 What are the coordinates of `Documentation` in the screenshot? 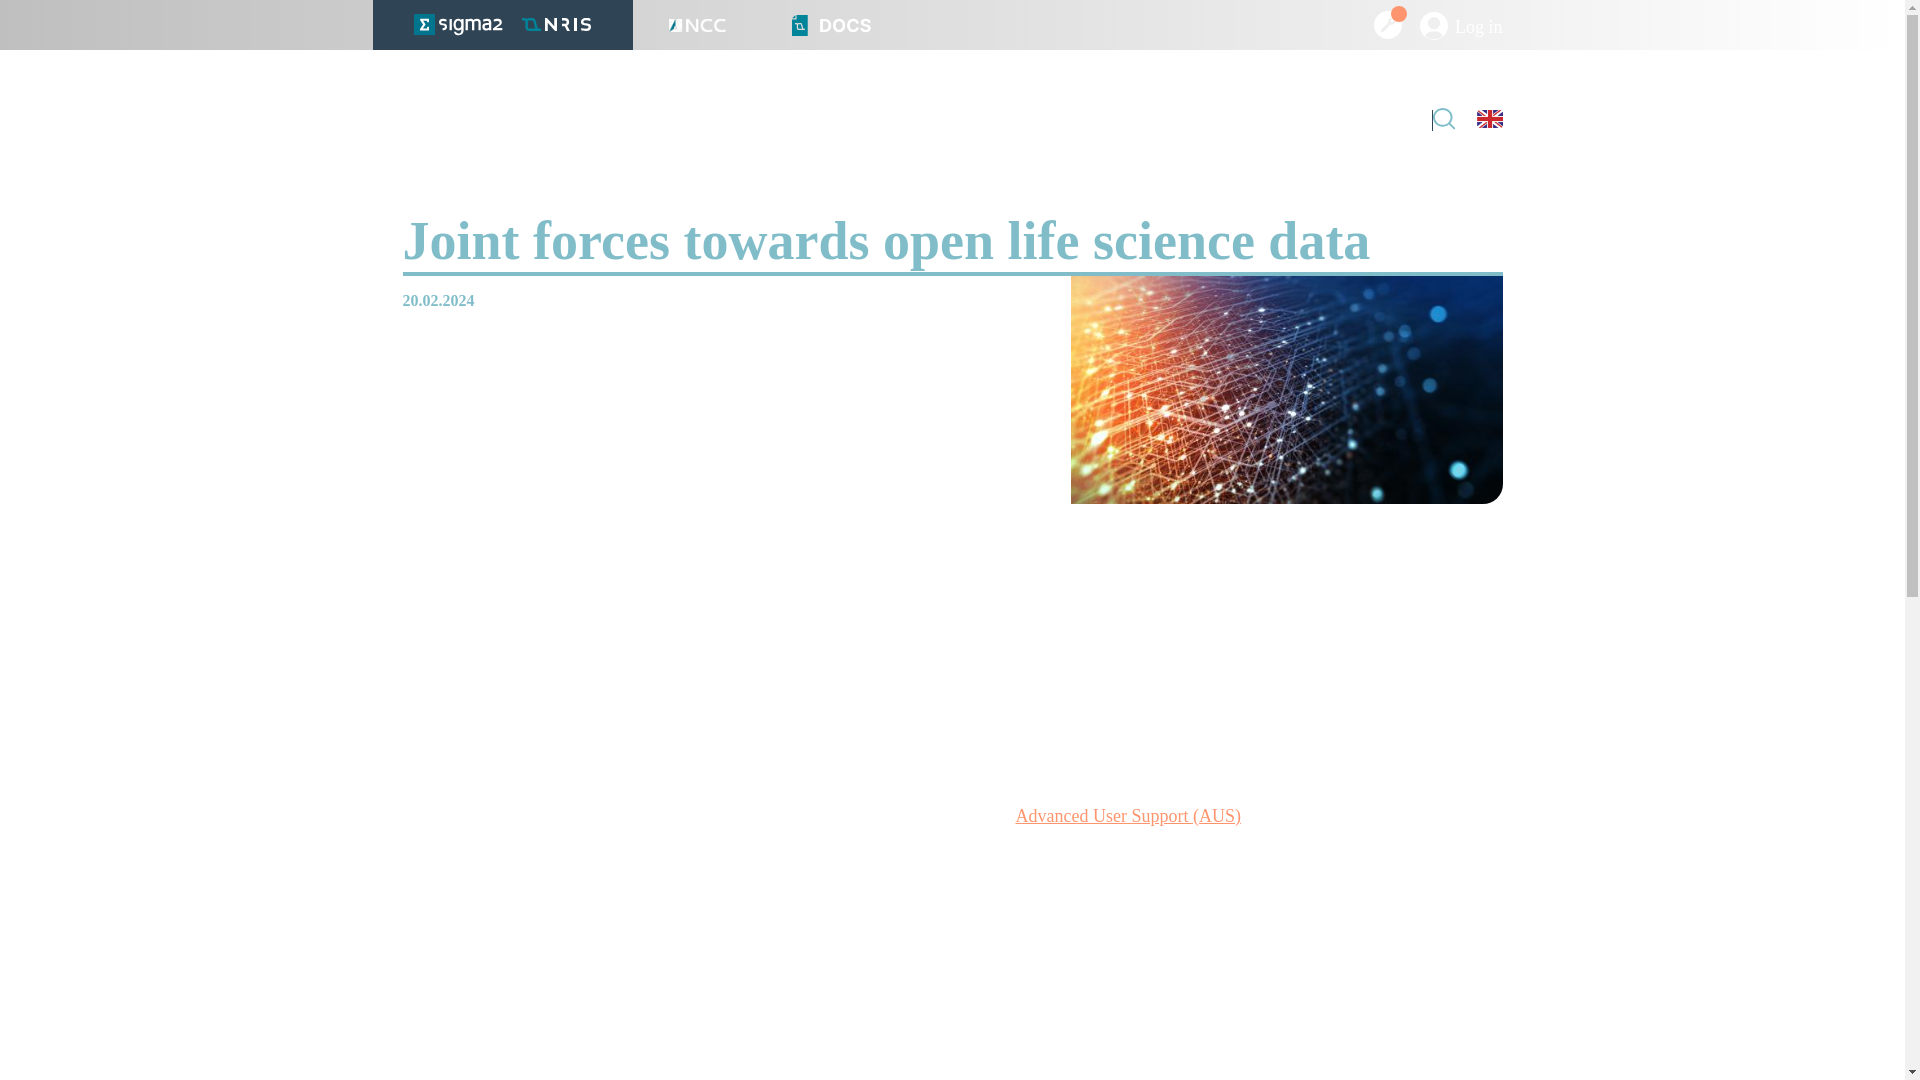 It's located at (831, 24).